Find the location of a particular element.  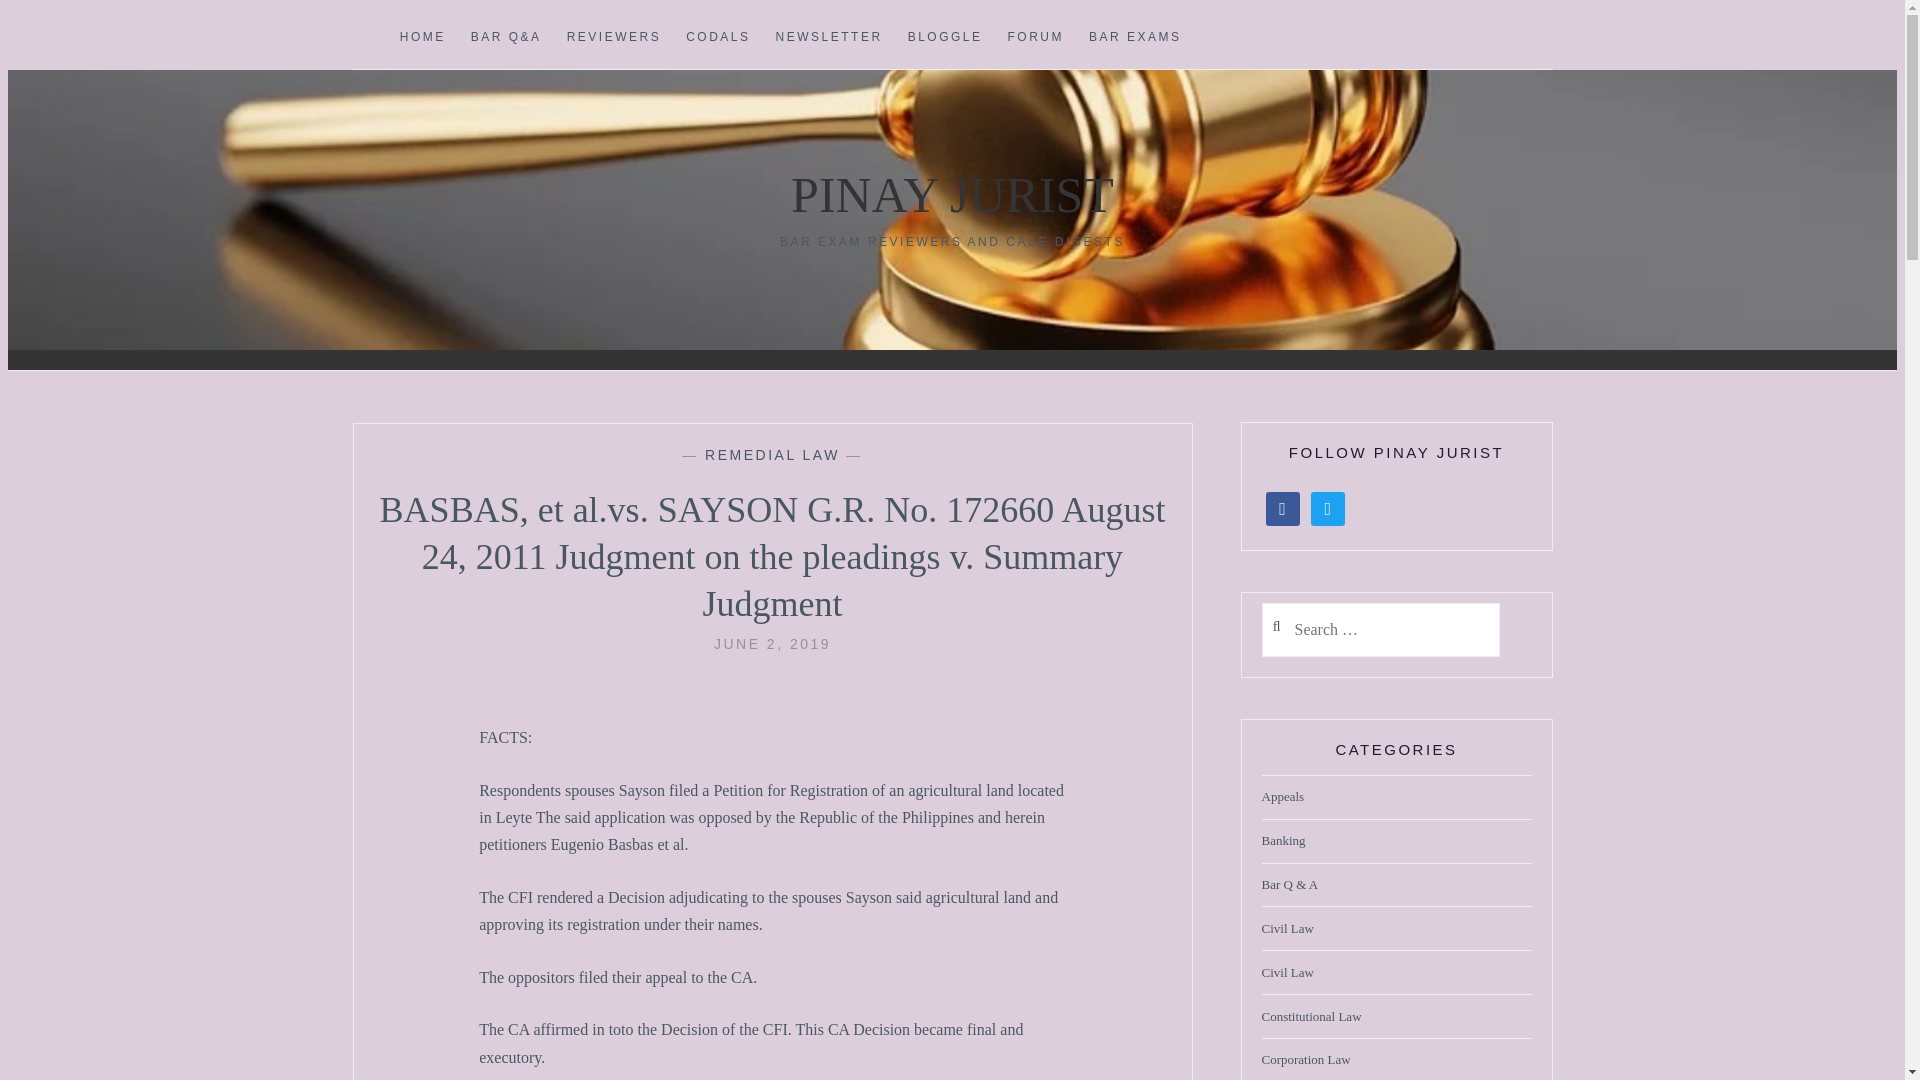

Facebook is located at coordinates (1282, 508).